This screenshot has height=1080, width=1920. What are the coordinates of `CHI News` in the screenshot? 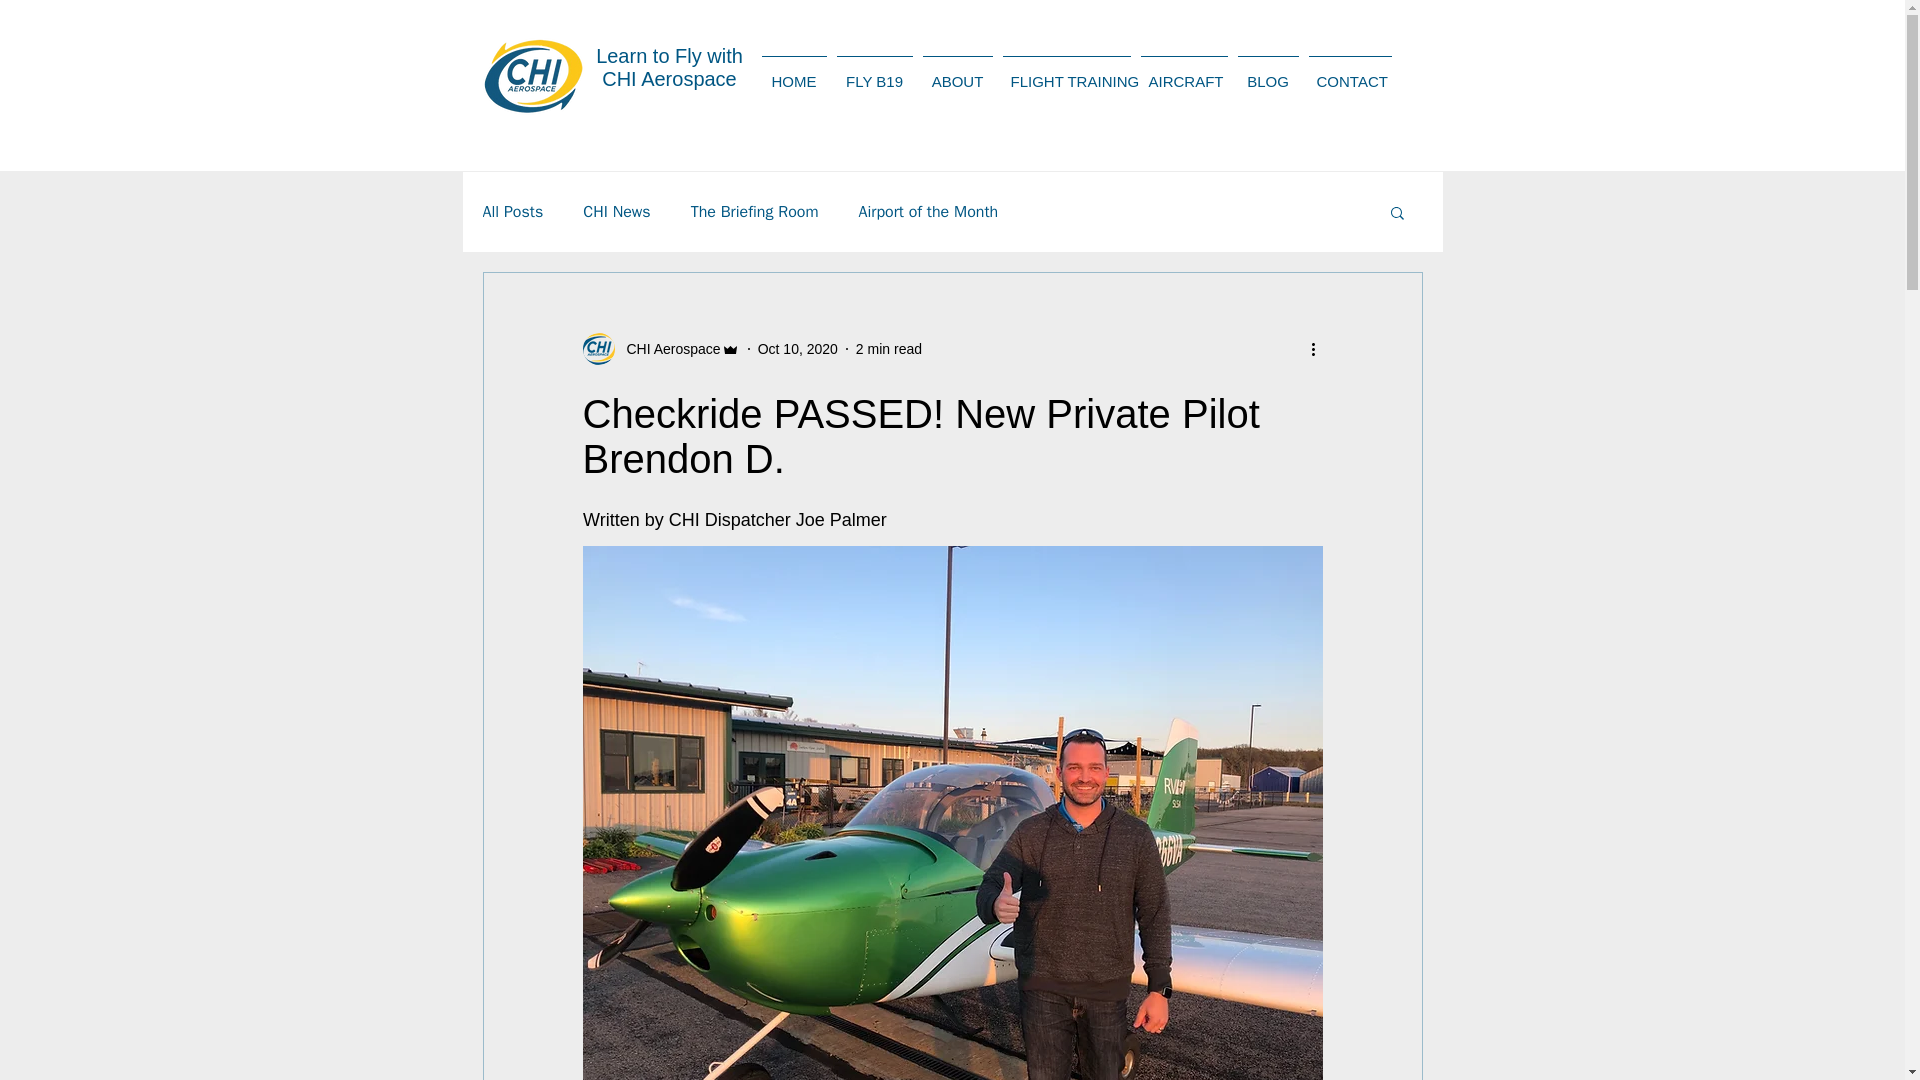 It's located at (616, 212).